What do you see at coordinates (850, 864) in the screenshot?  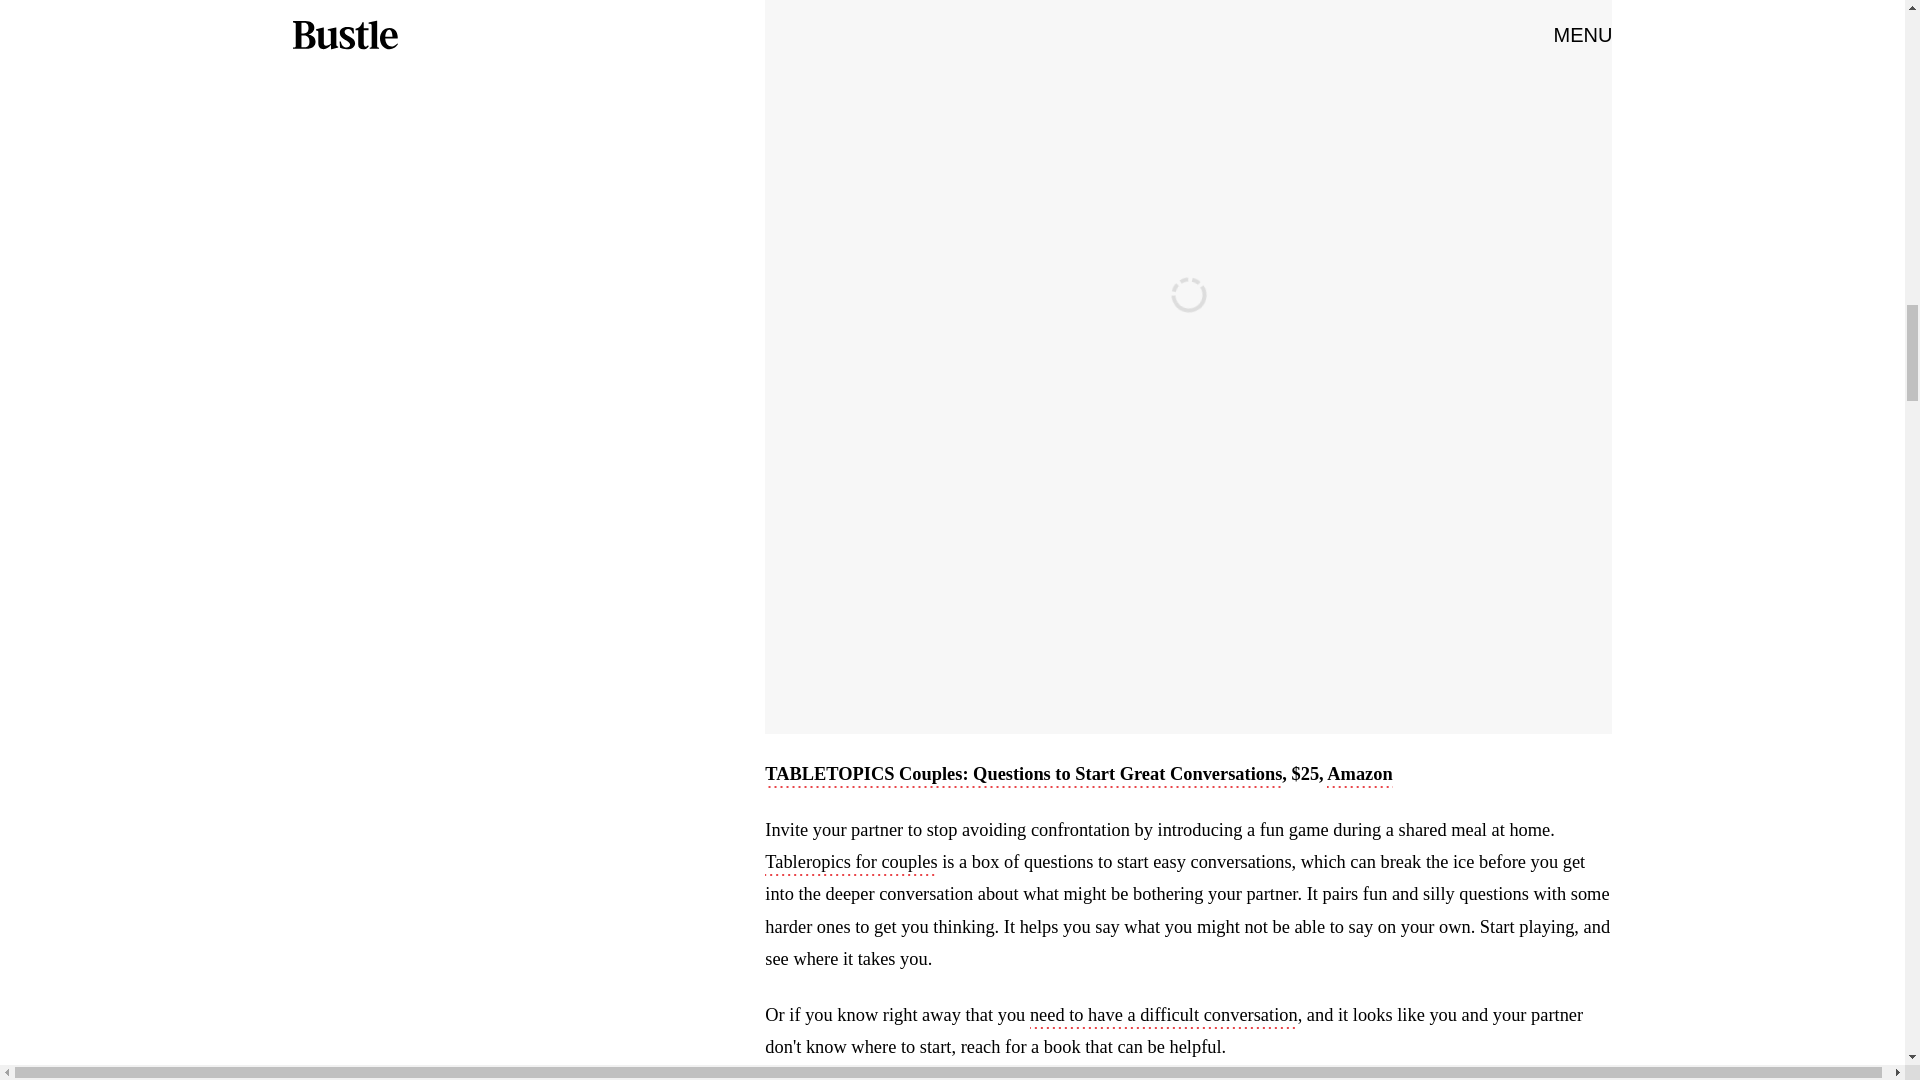 I see `Tableropics for couples` at bounding box center [850, 864].